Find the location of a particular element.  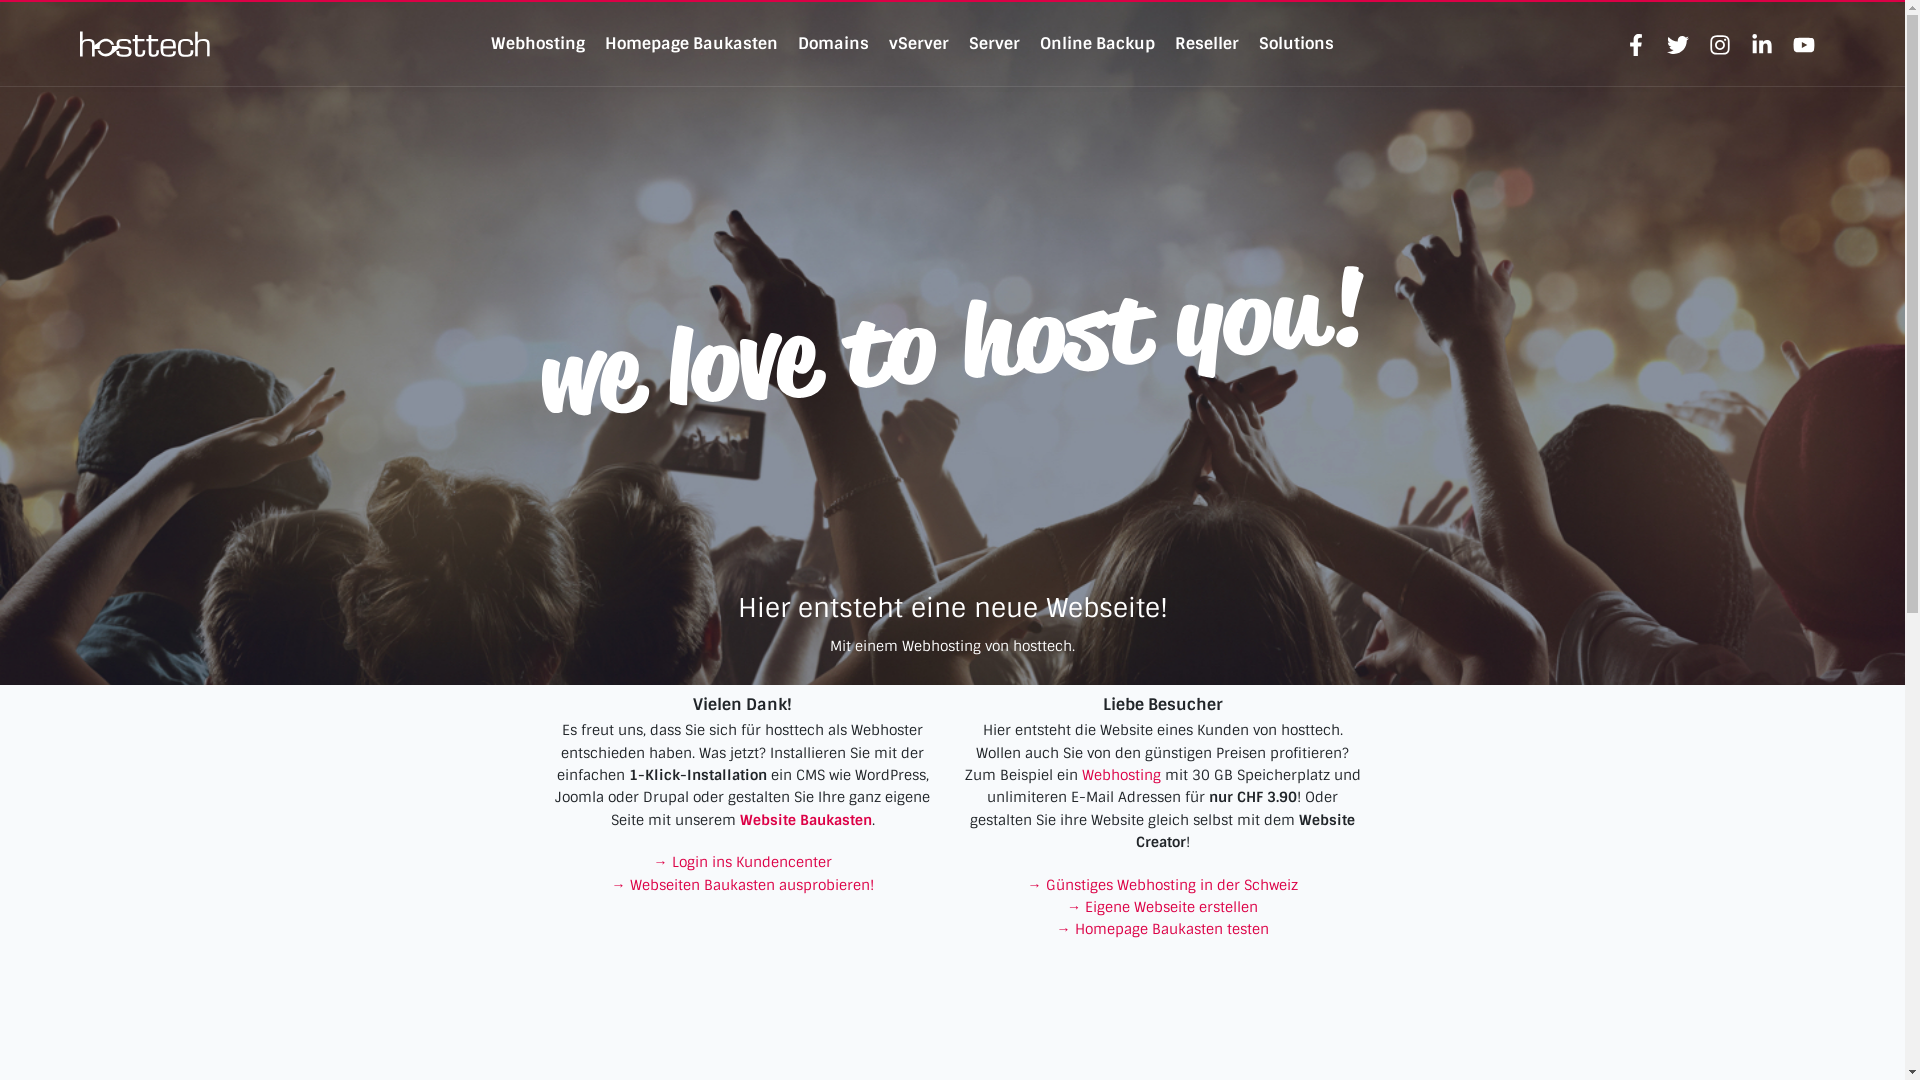

vServer is located at coordinates (919, 44).